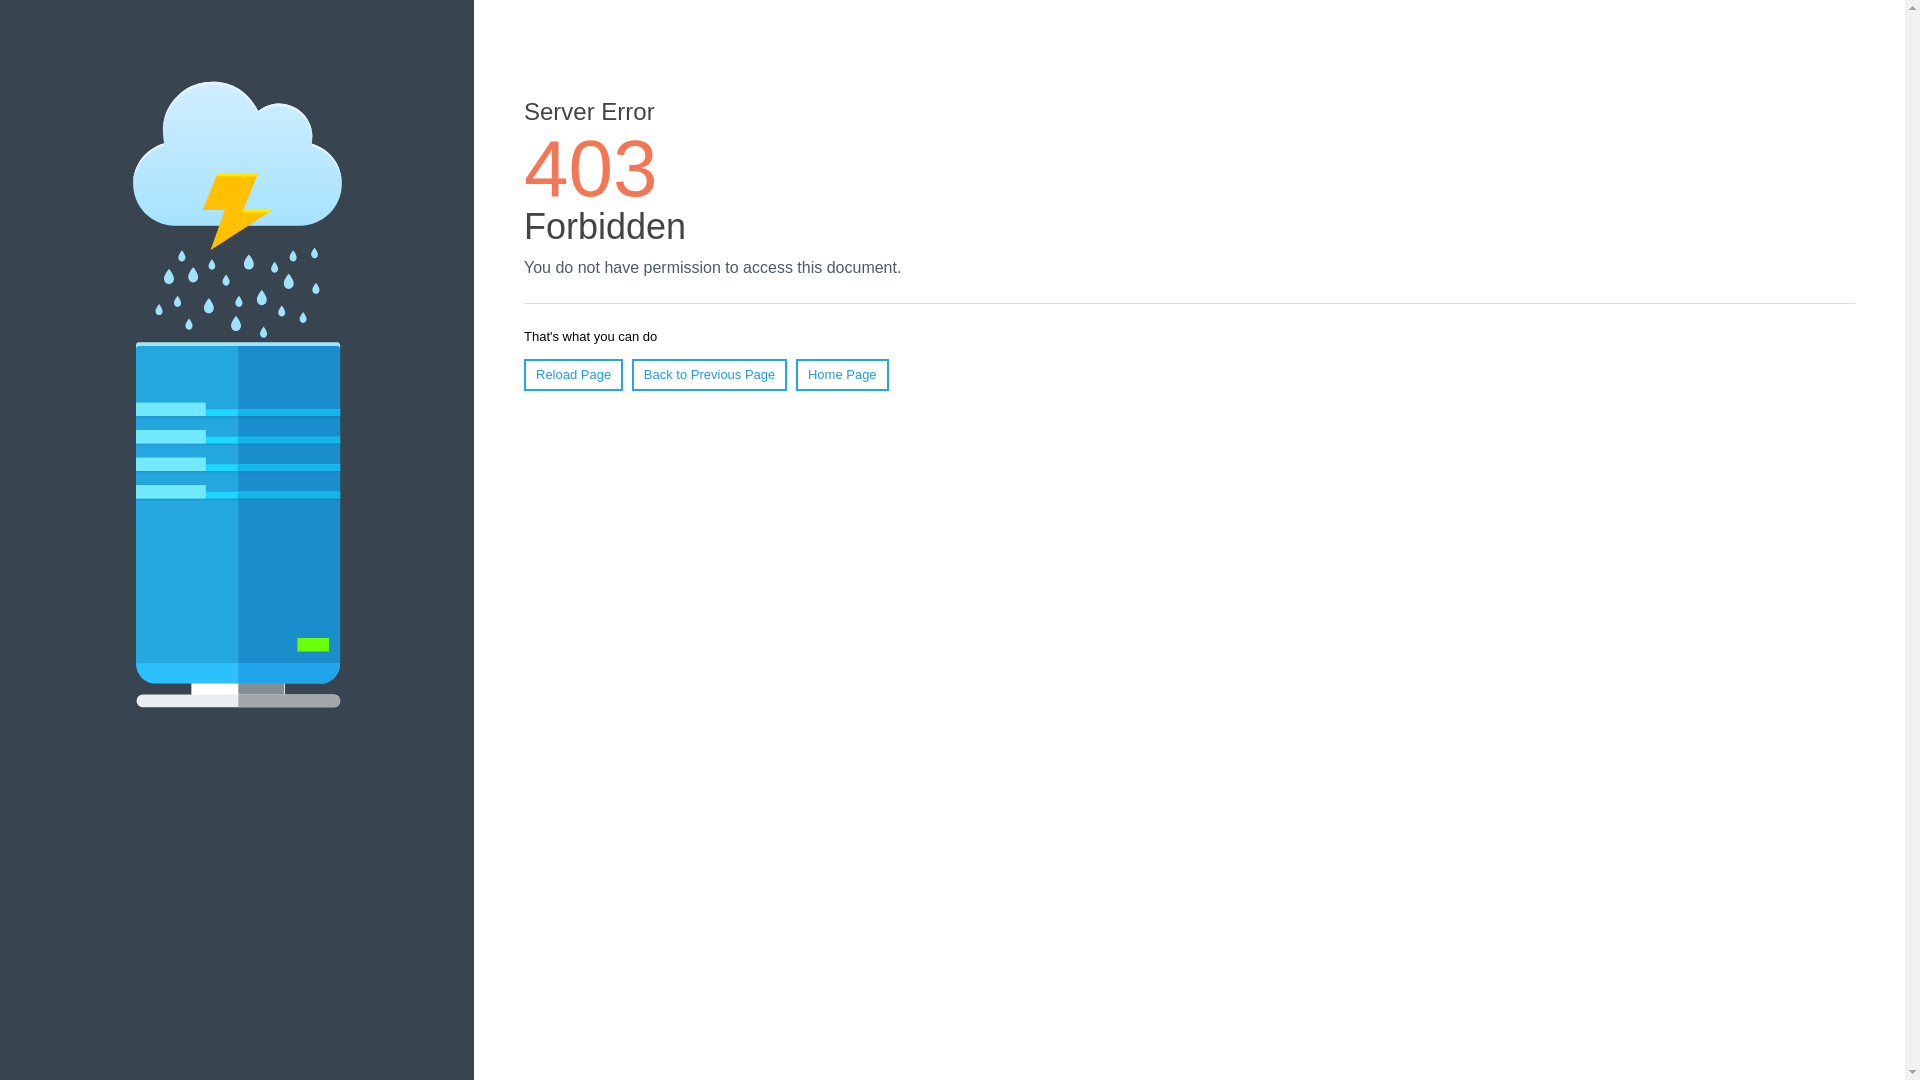  I want to click on Home Page, so click(842, 374).